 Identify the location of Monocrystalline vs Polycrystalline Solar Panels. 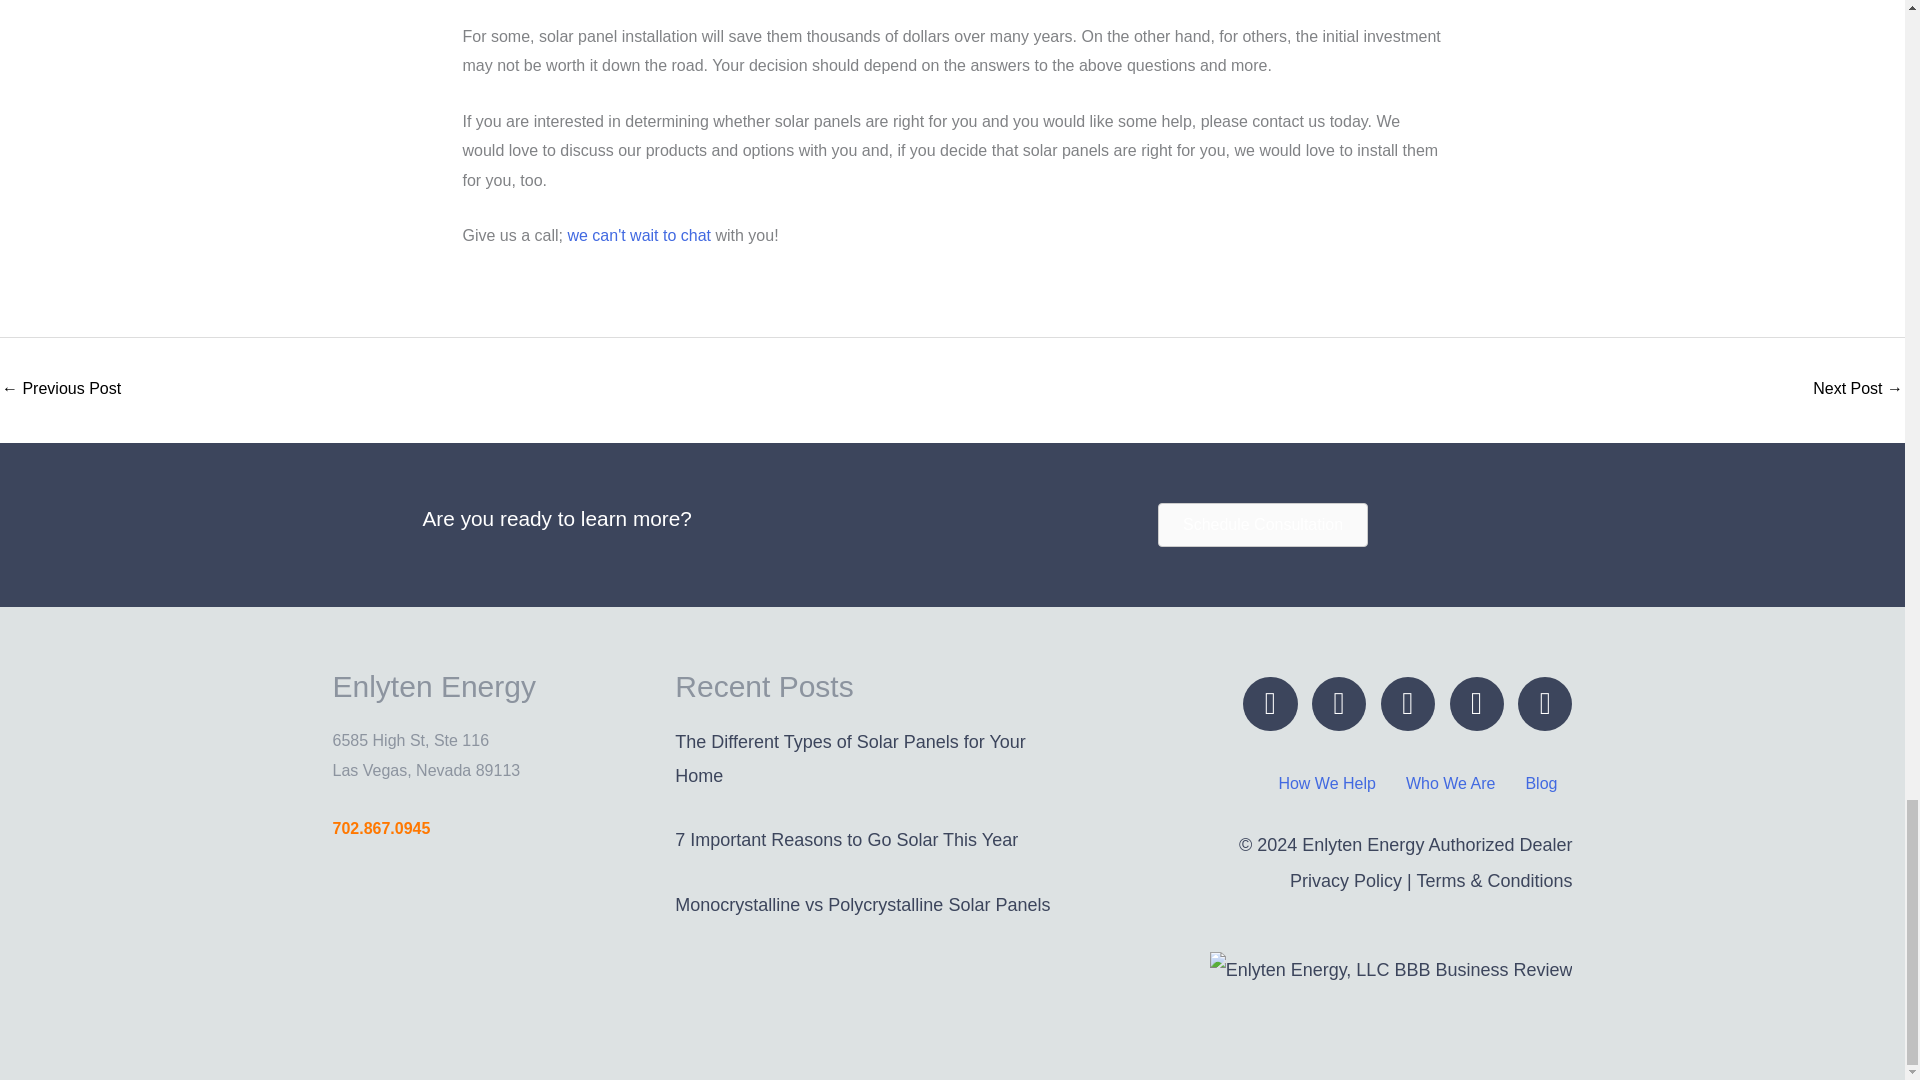
(862, 904).